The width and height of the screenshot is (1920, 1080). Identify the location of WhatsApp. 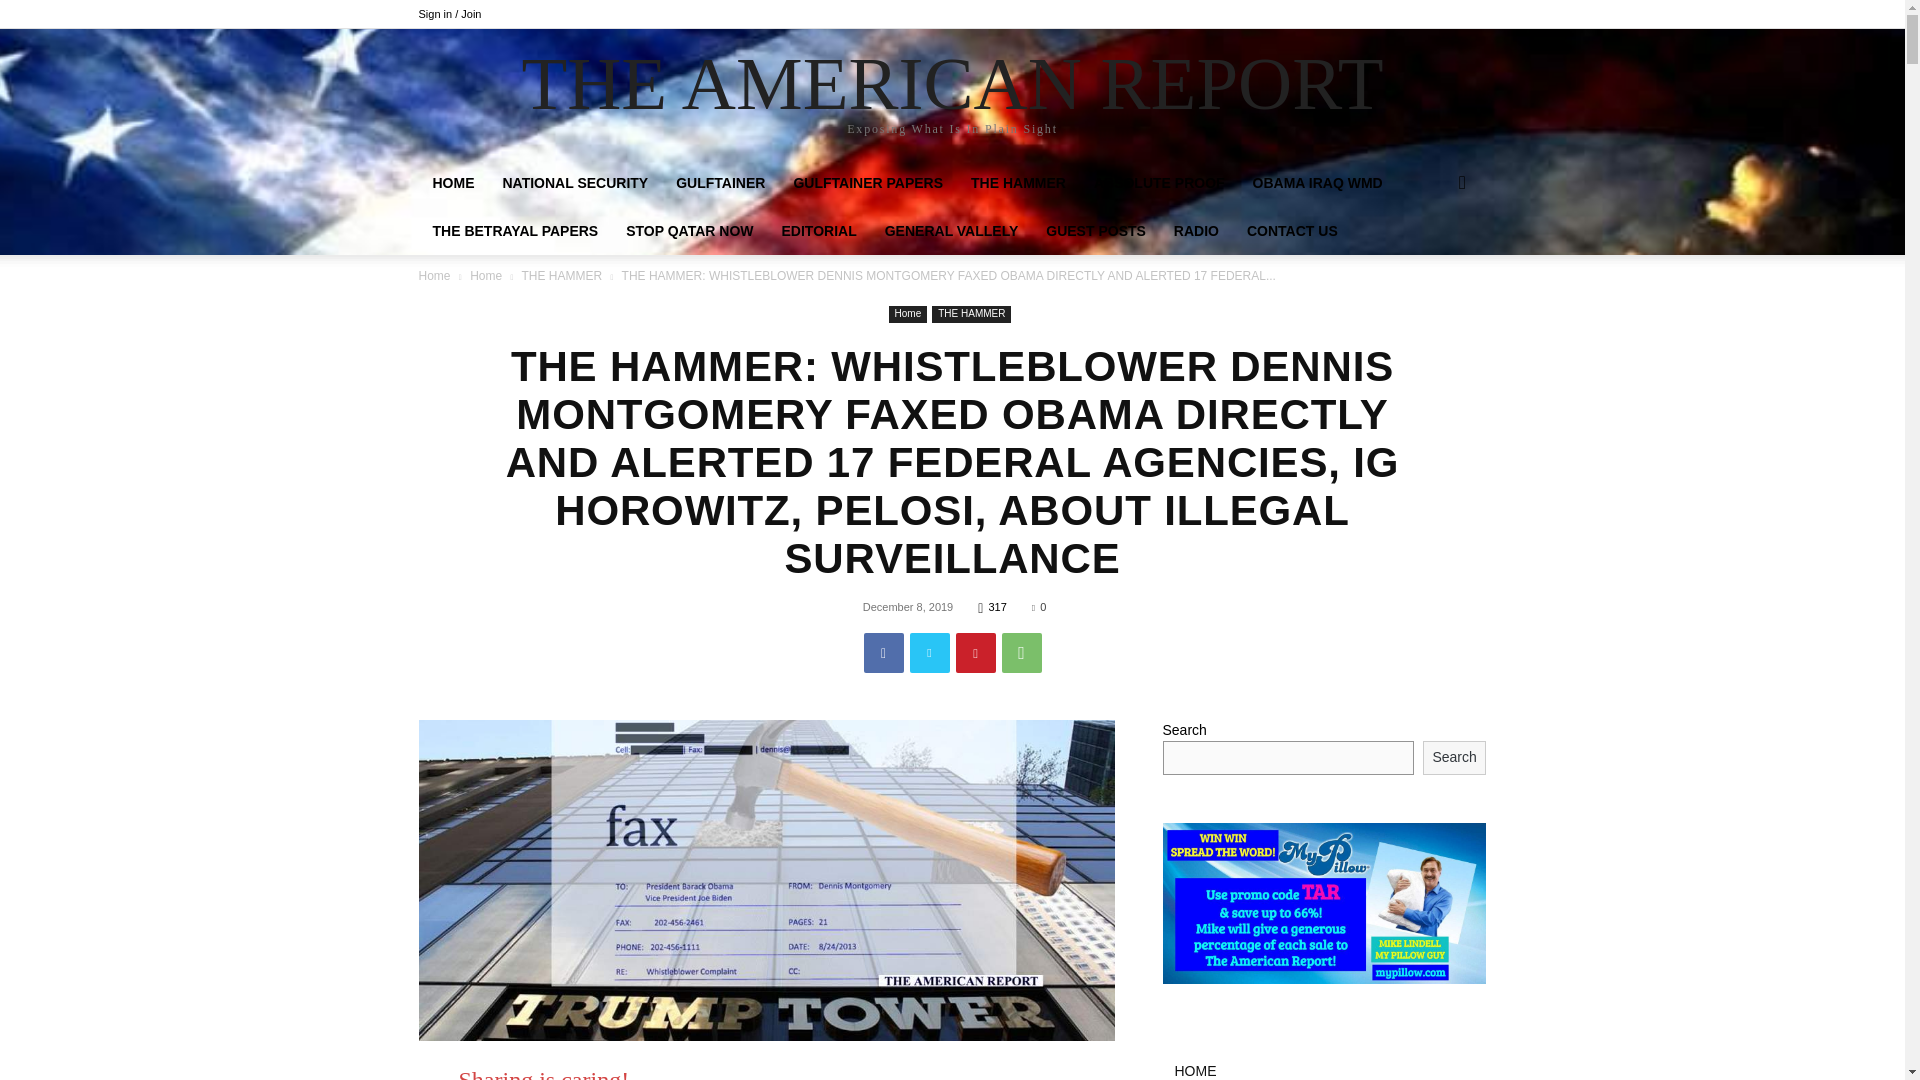
(1022, 652).